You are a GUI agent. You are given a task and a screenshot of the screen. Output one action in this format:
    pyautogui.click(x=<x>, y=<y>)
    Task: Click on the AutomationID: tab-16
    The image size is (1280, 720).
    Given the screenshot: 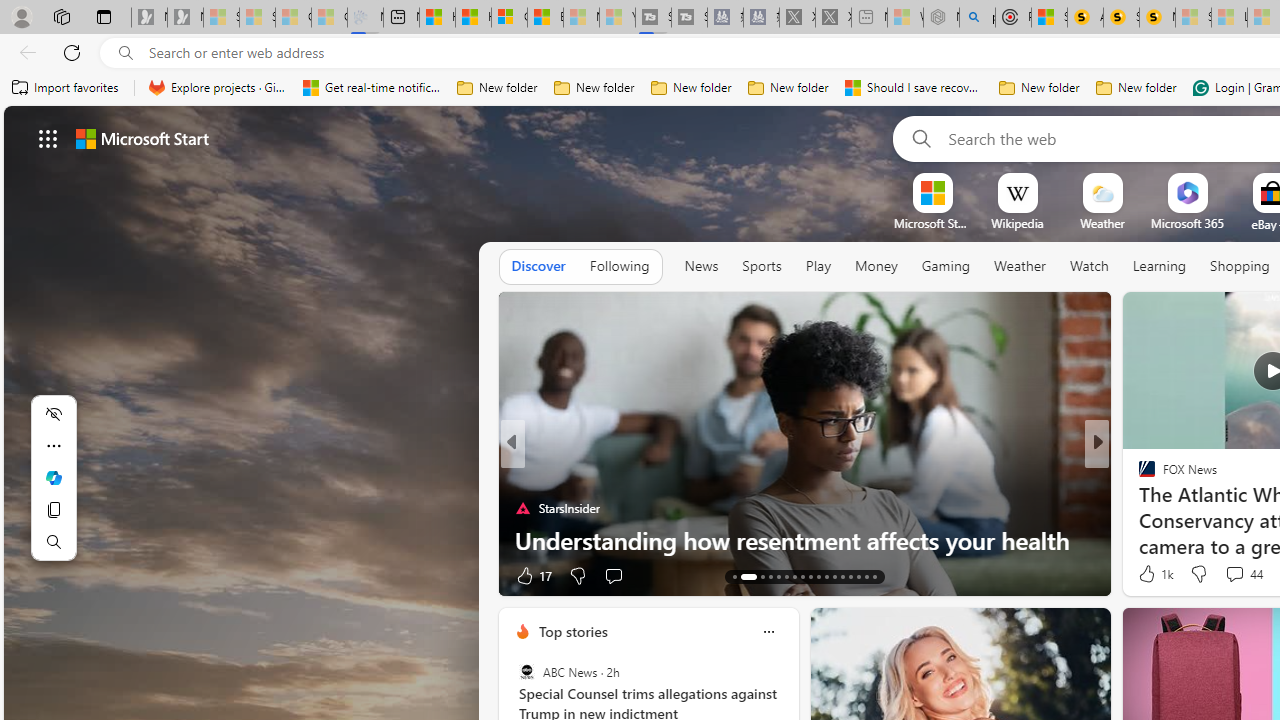 What is the action you would take?
    pyautogui.click(x=770, y=576)
    